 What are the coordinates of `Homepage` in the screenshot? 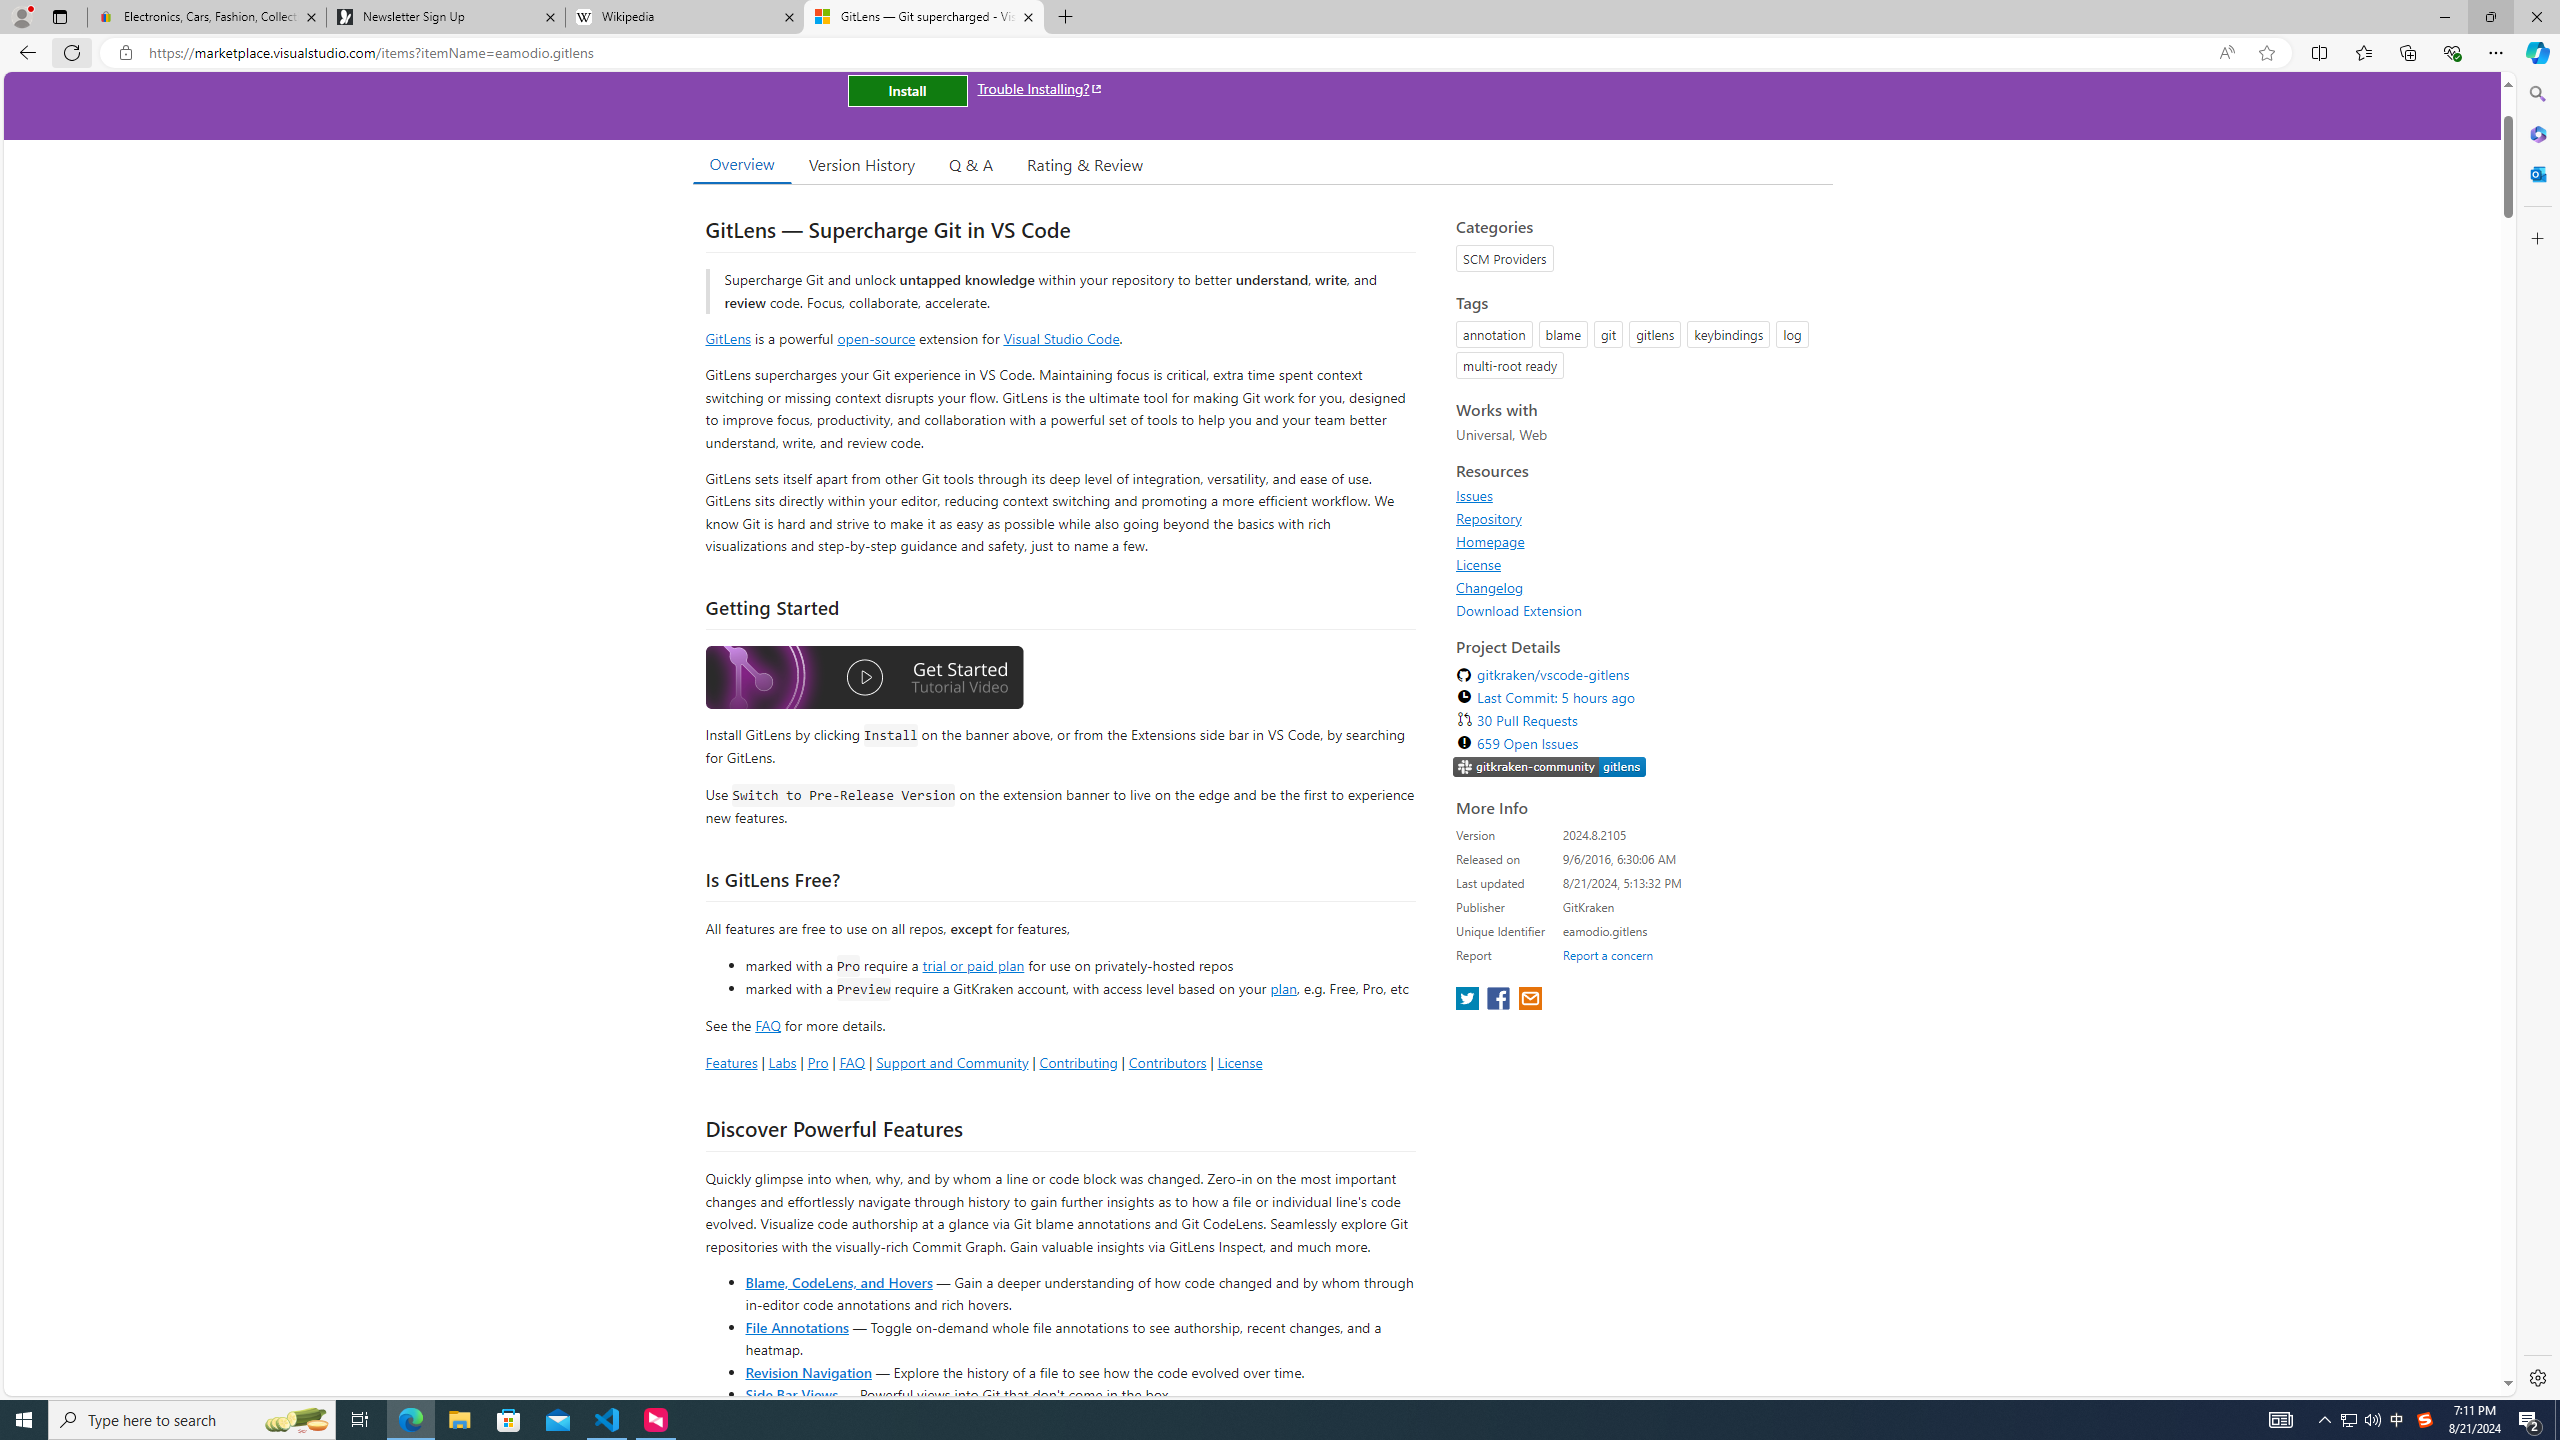 It's located at (1638, 541).